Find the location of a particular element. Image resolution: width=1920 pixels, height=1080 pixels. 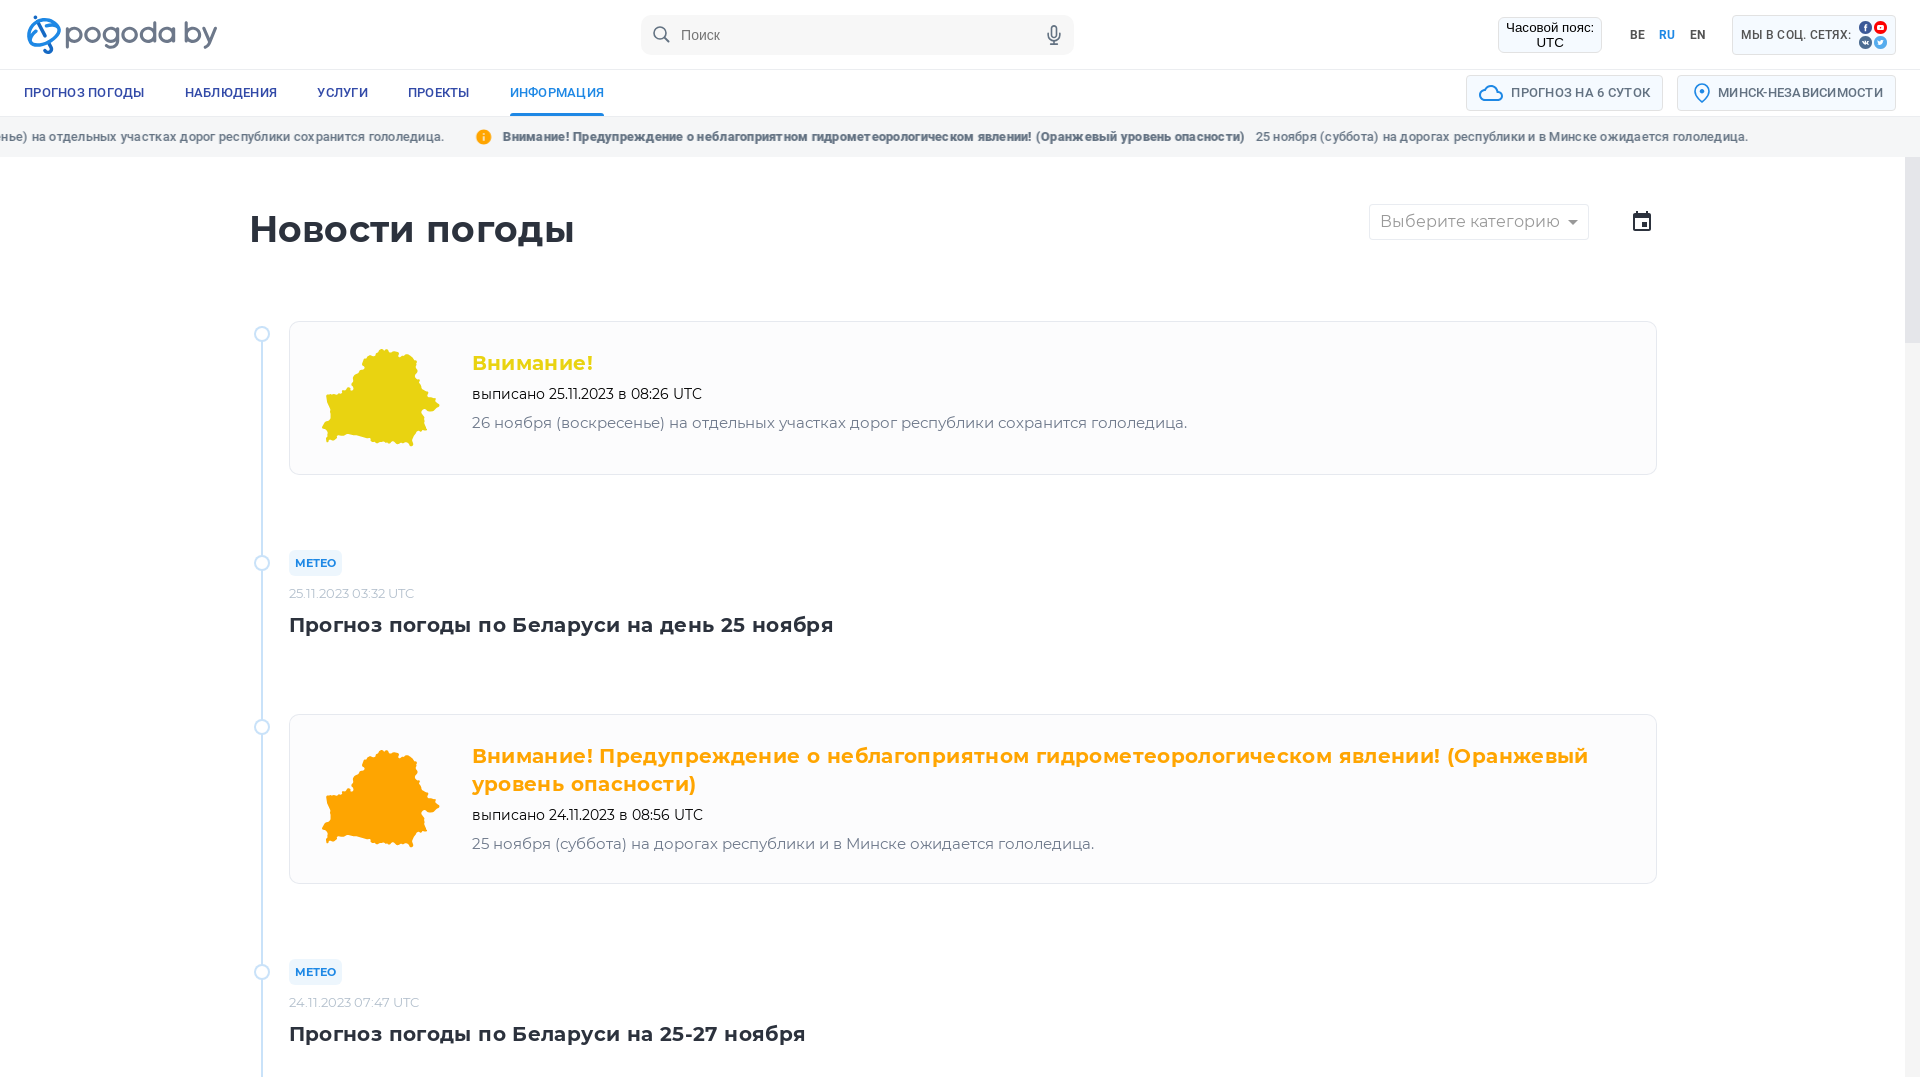

EN is located at coordinates (1697, 34).